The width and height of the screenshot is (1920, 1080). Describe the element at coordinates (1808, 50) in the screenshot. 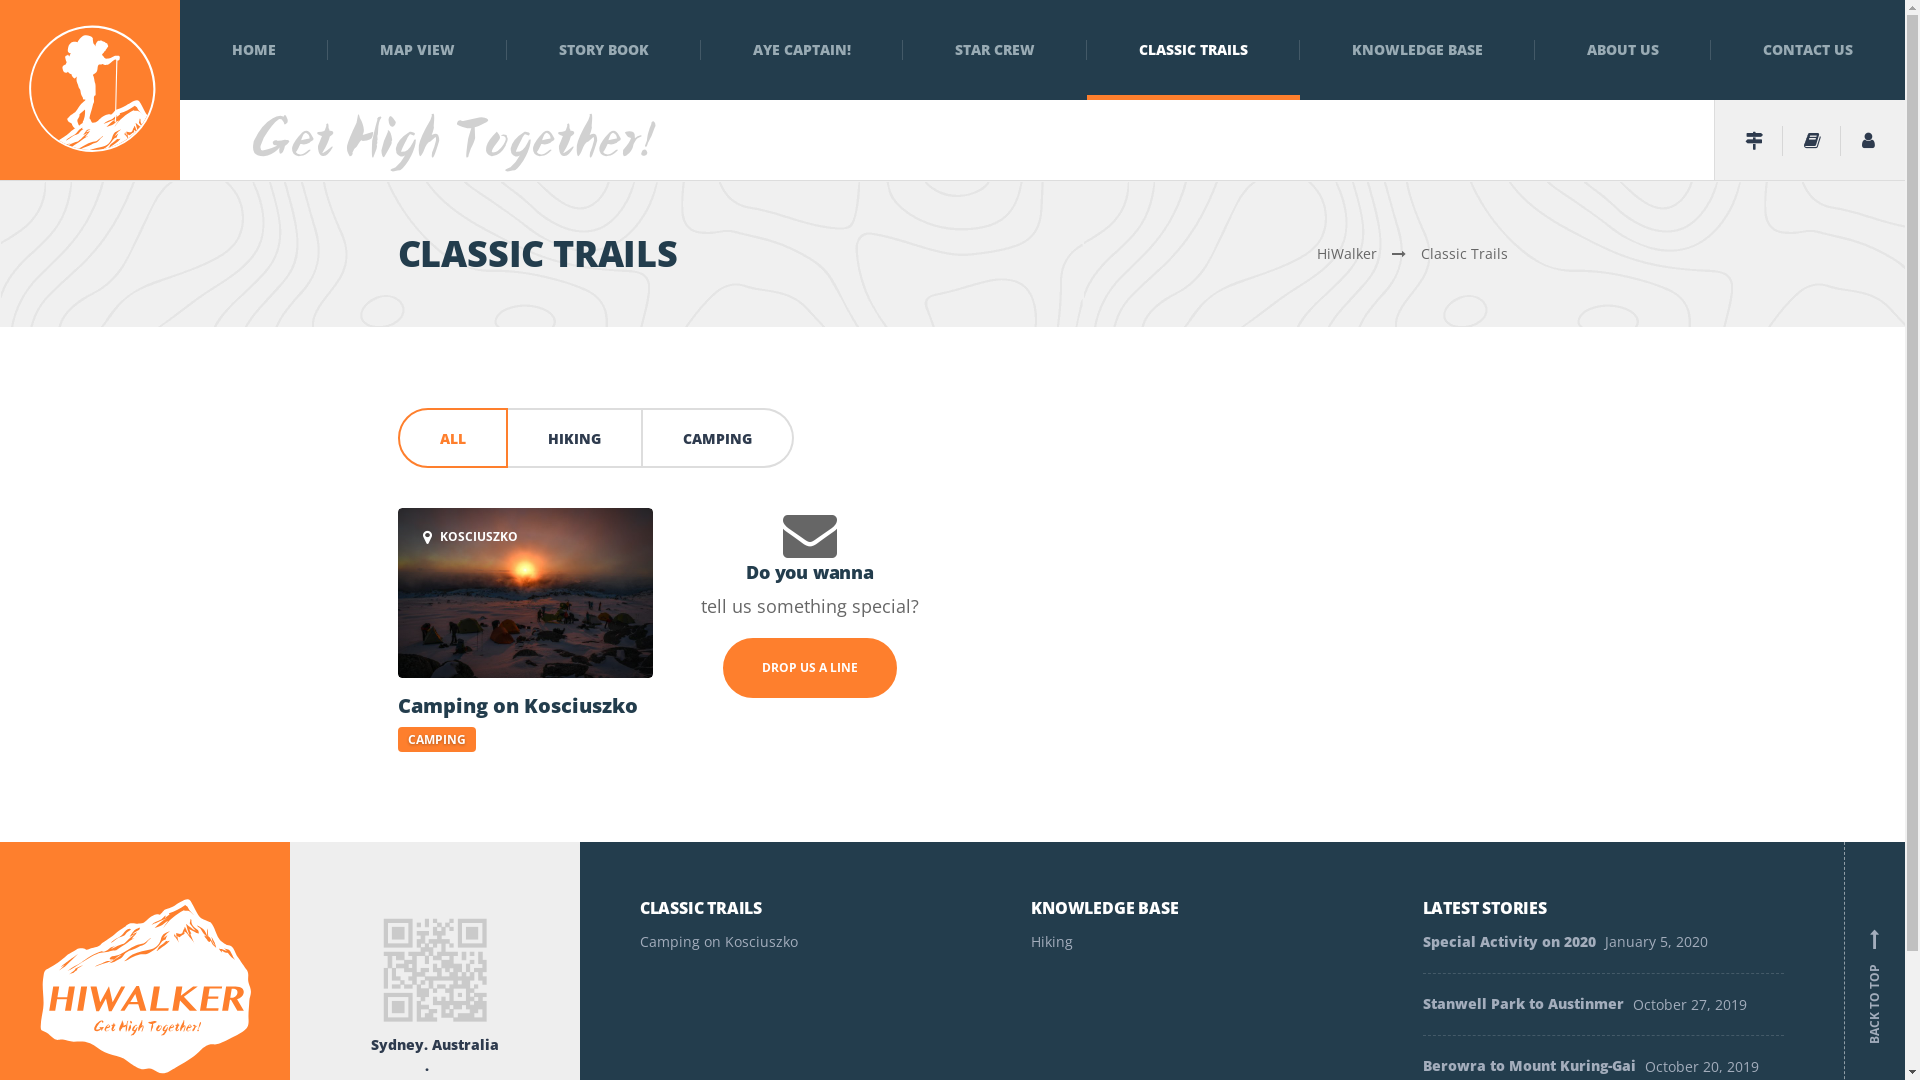

I see `CONTACT US` at that location.